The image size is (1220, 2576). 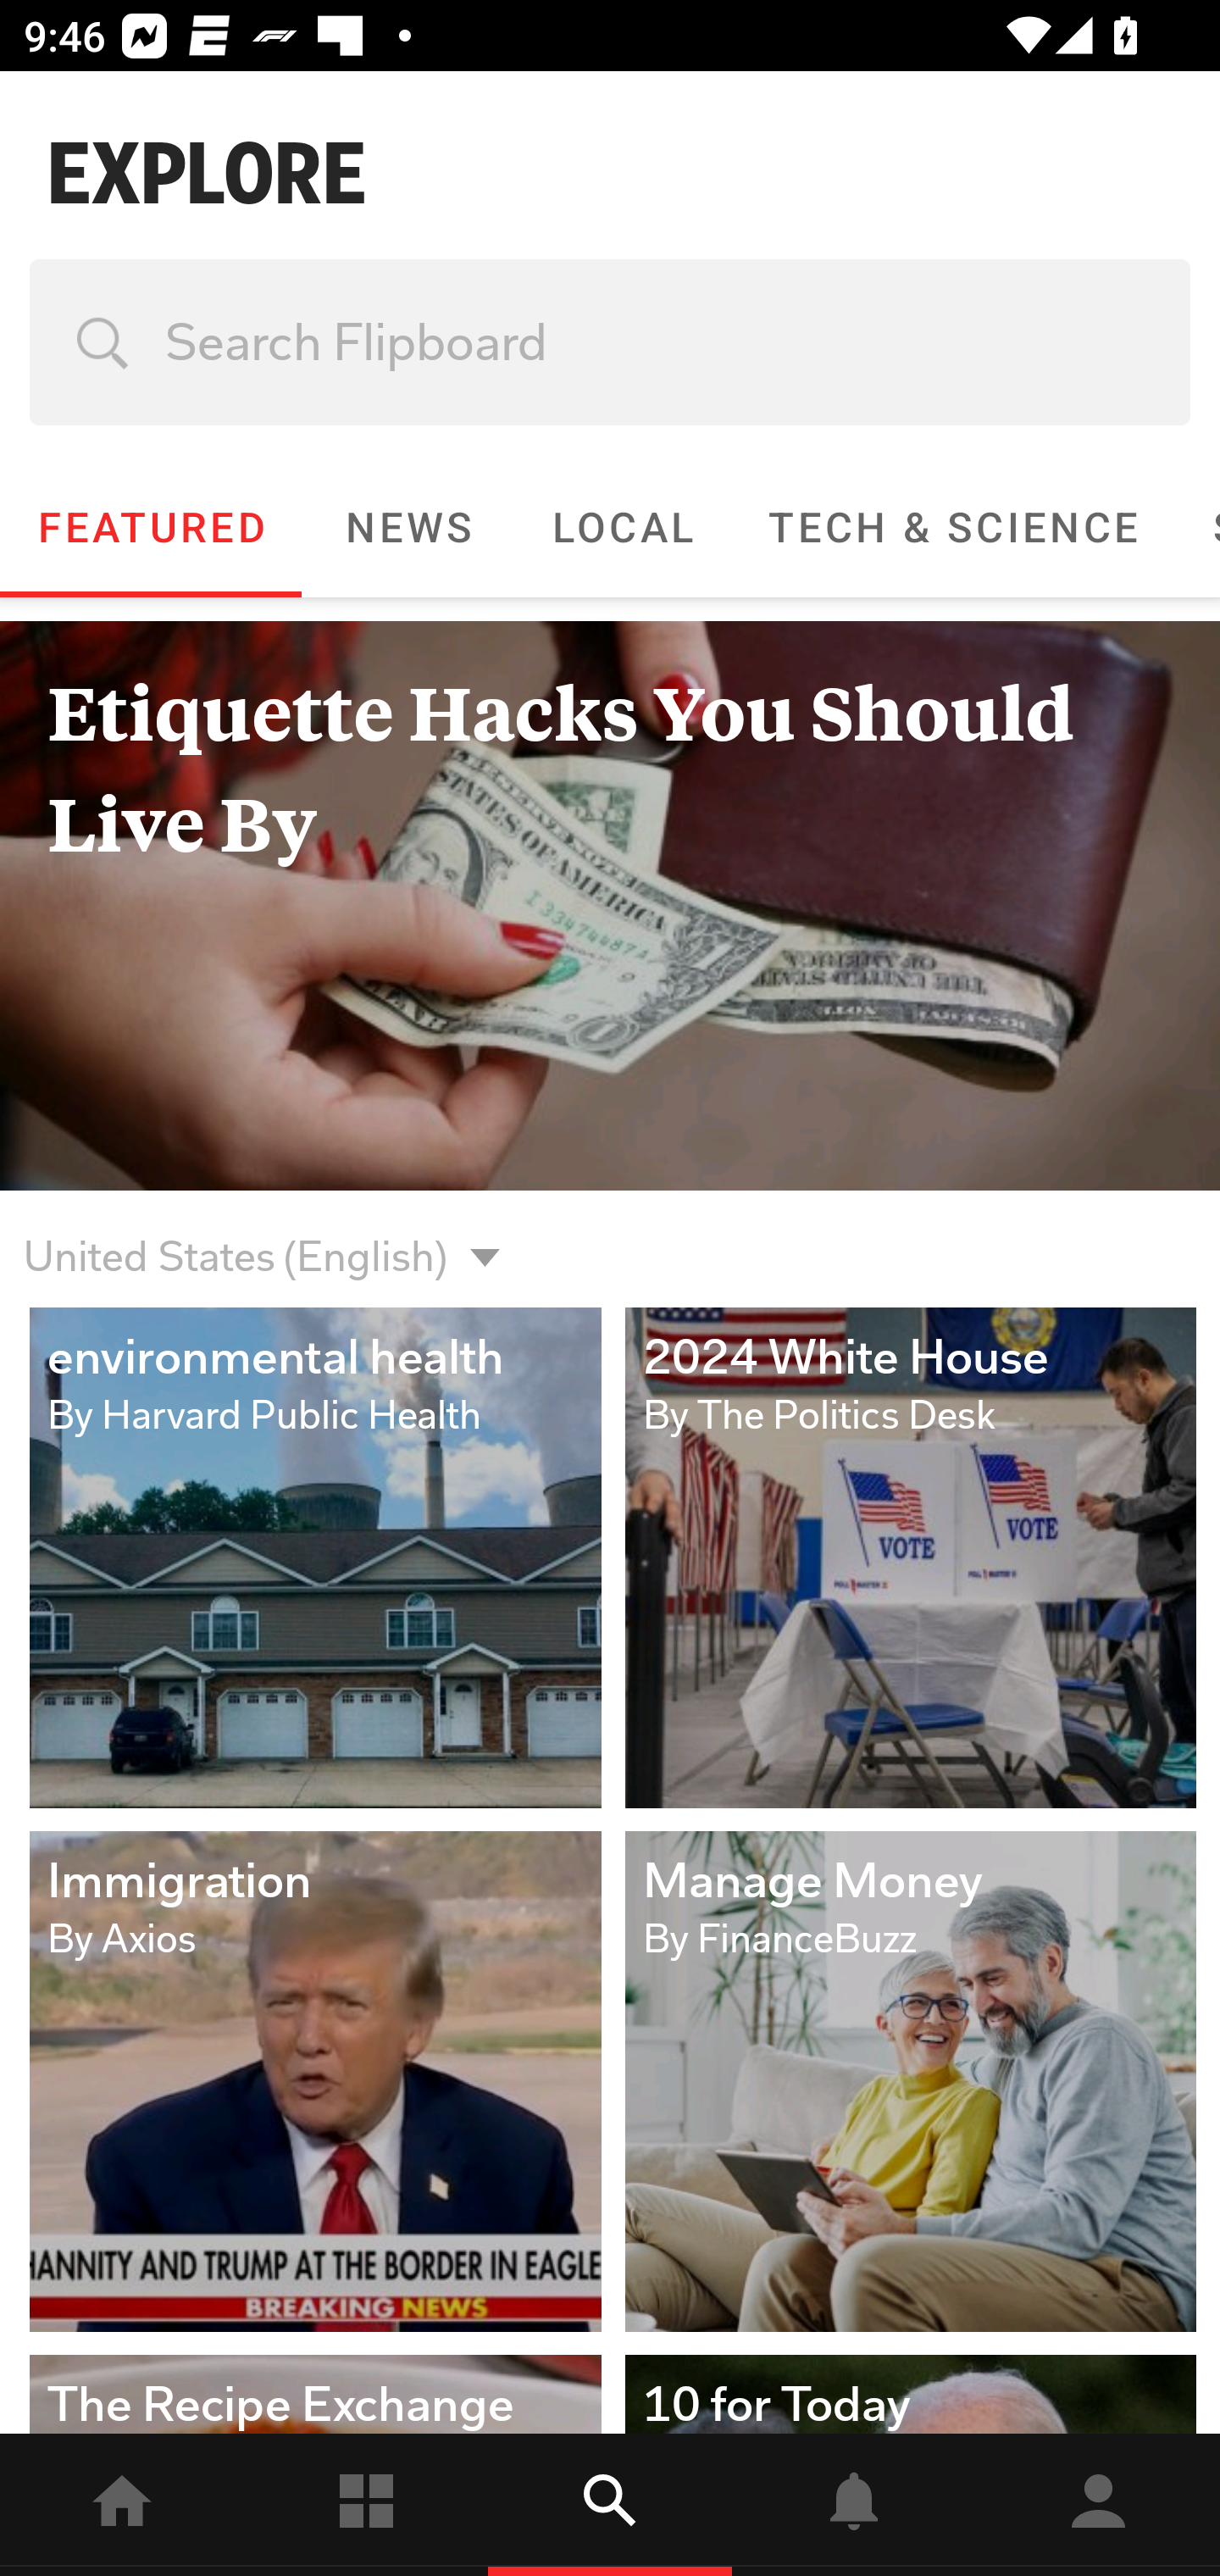 I want to click on Profile, so click(x=1098, y=2505).